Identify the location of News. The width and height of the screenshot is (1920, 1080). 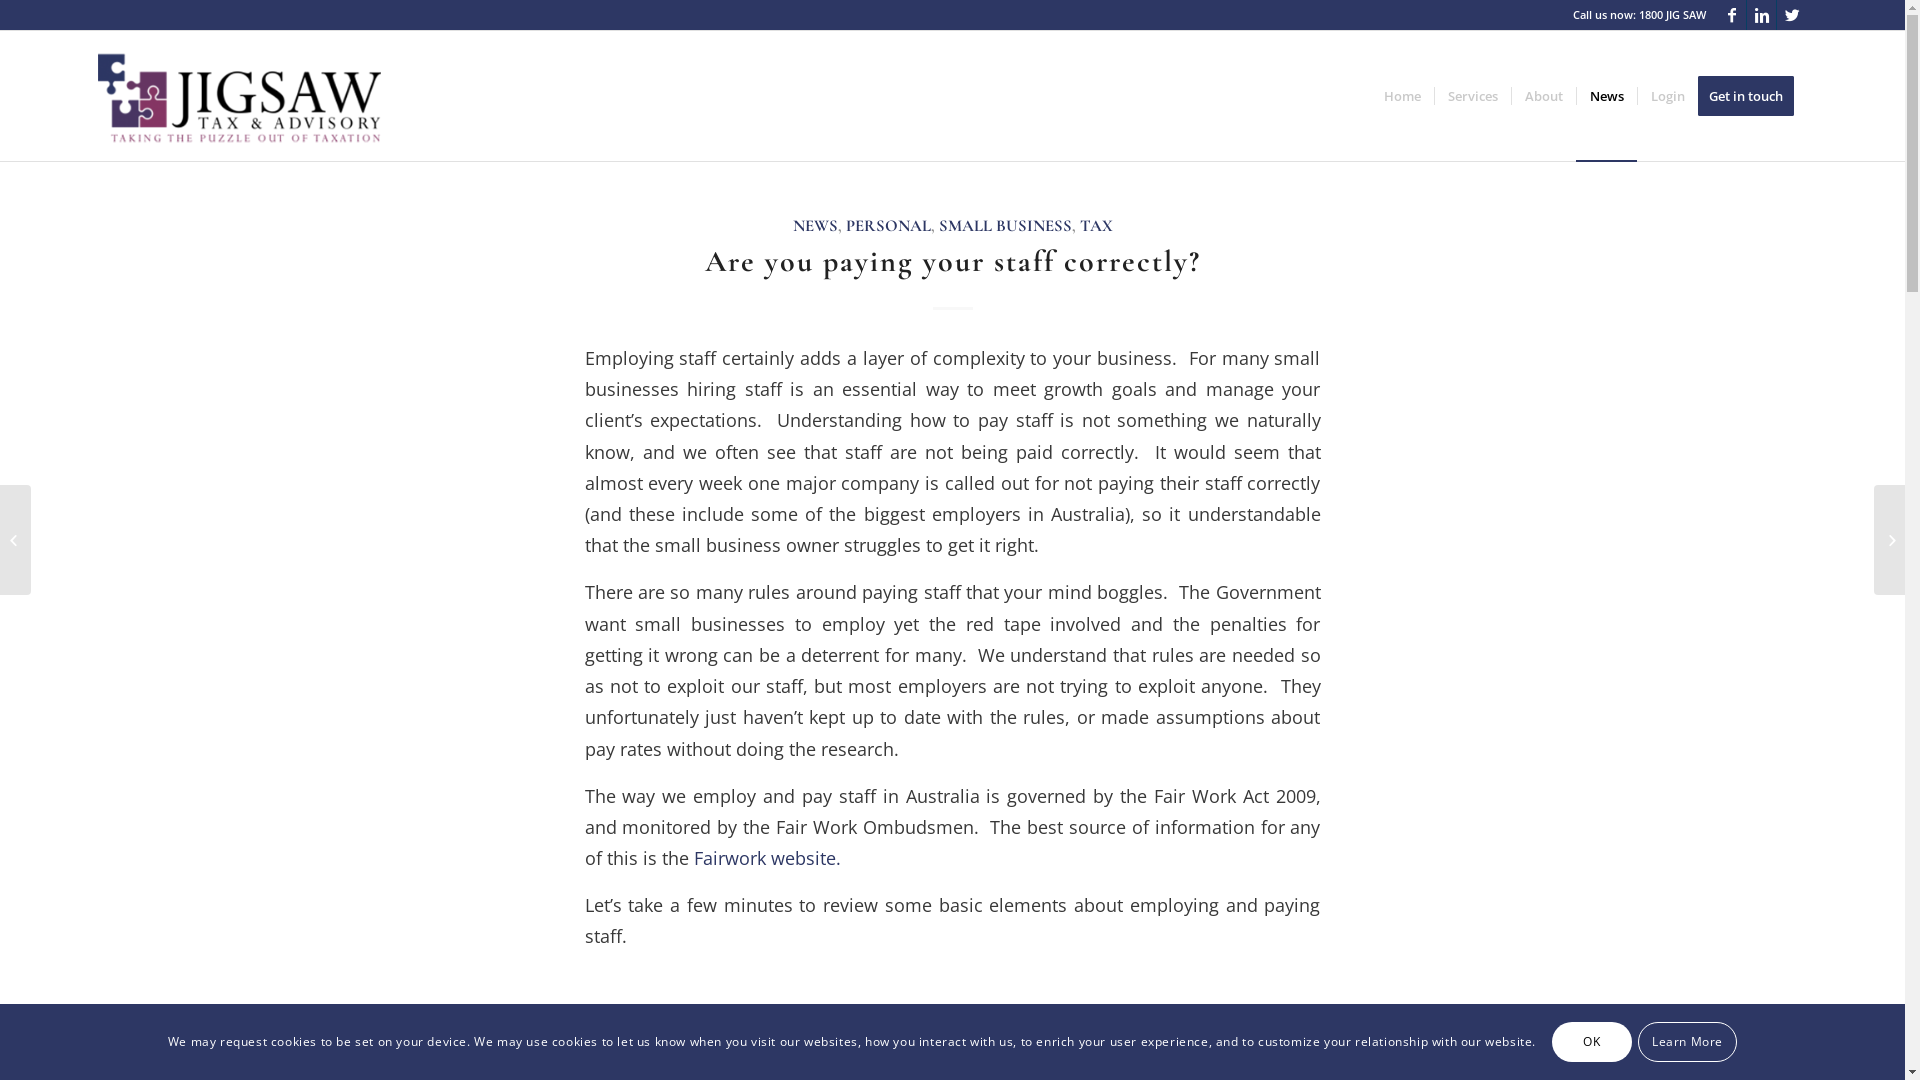
(1606, 96).